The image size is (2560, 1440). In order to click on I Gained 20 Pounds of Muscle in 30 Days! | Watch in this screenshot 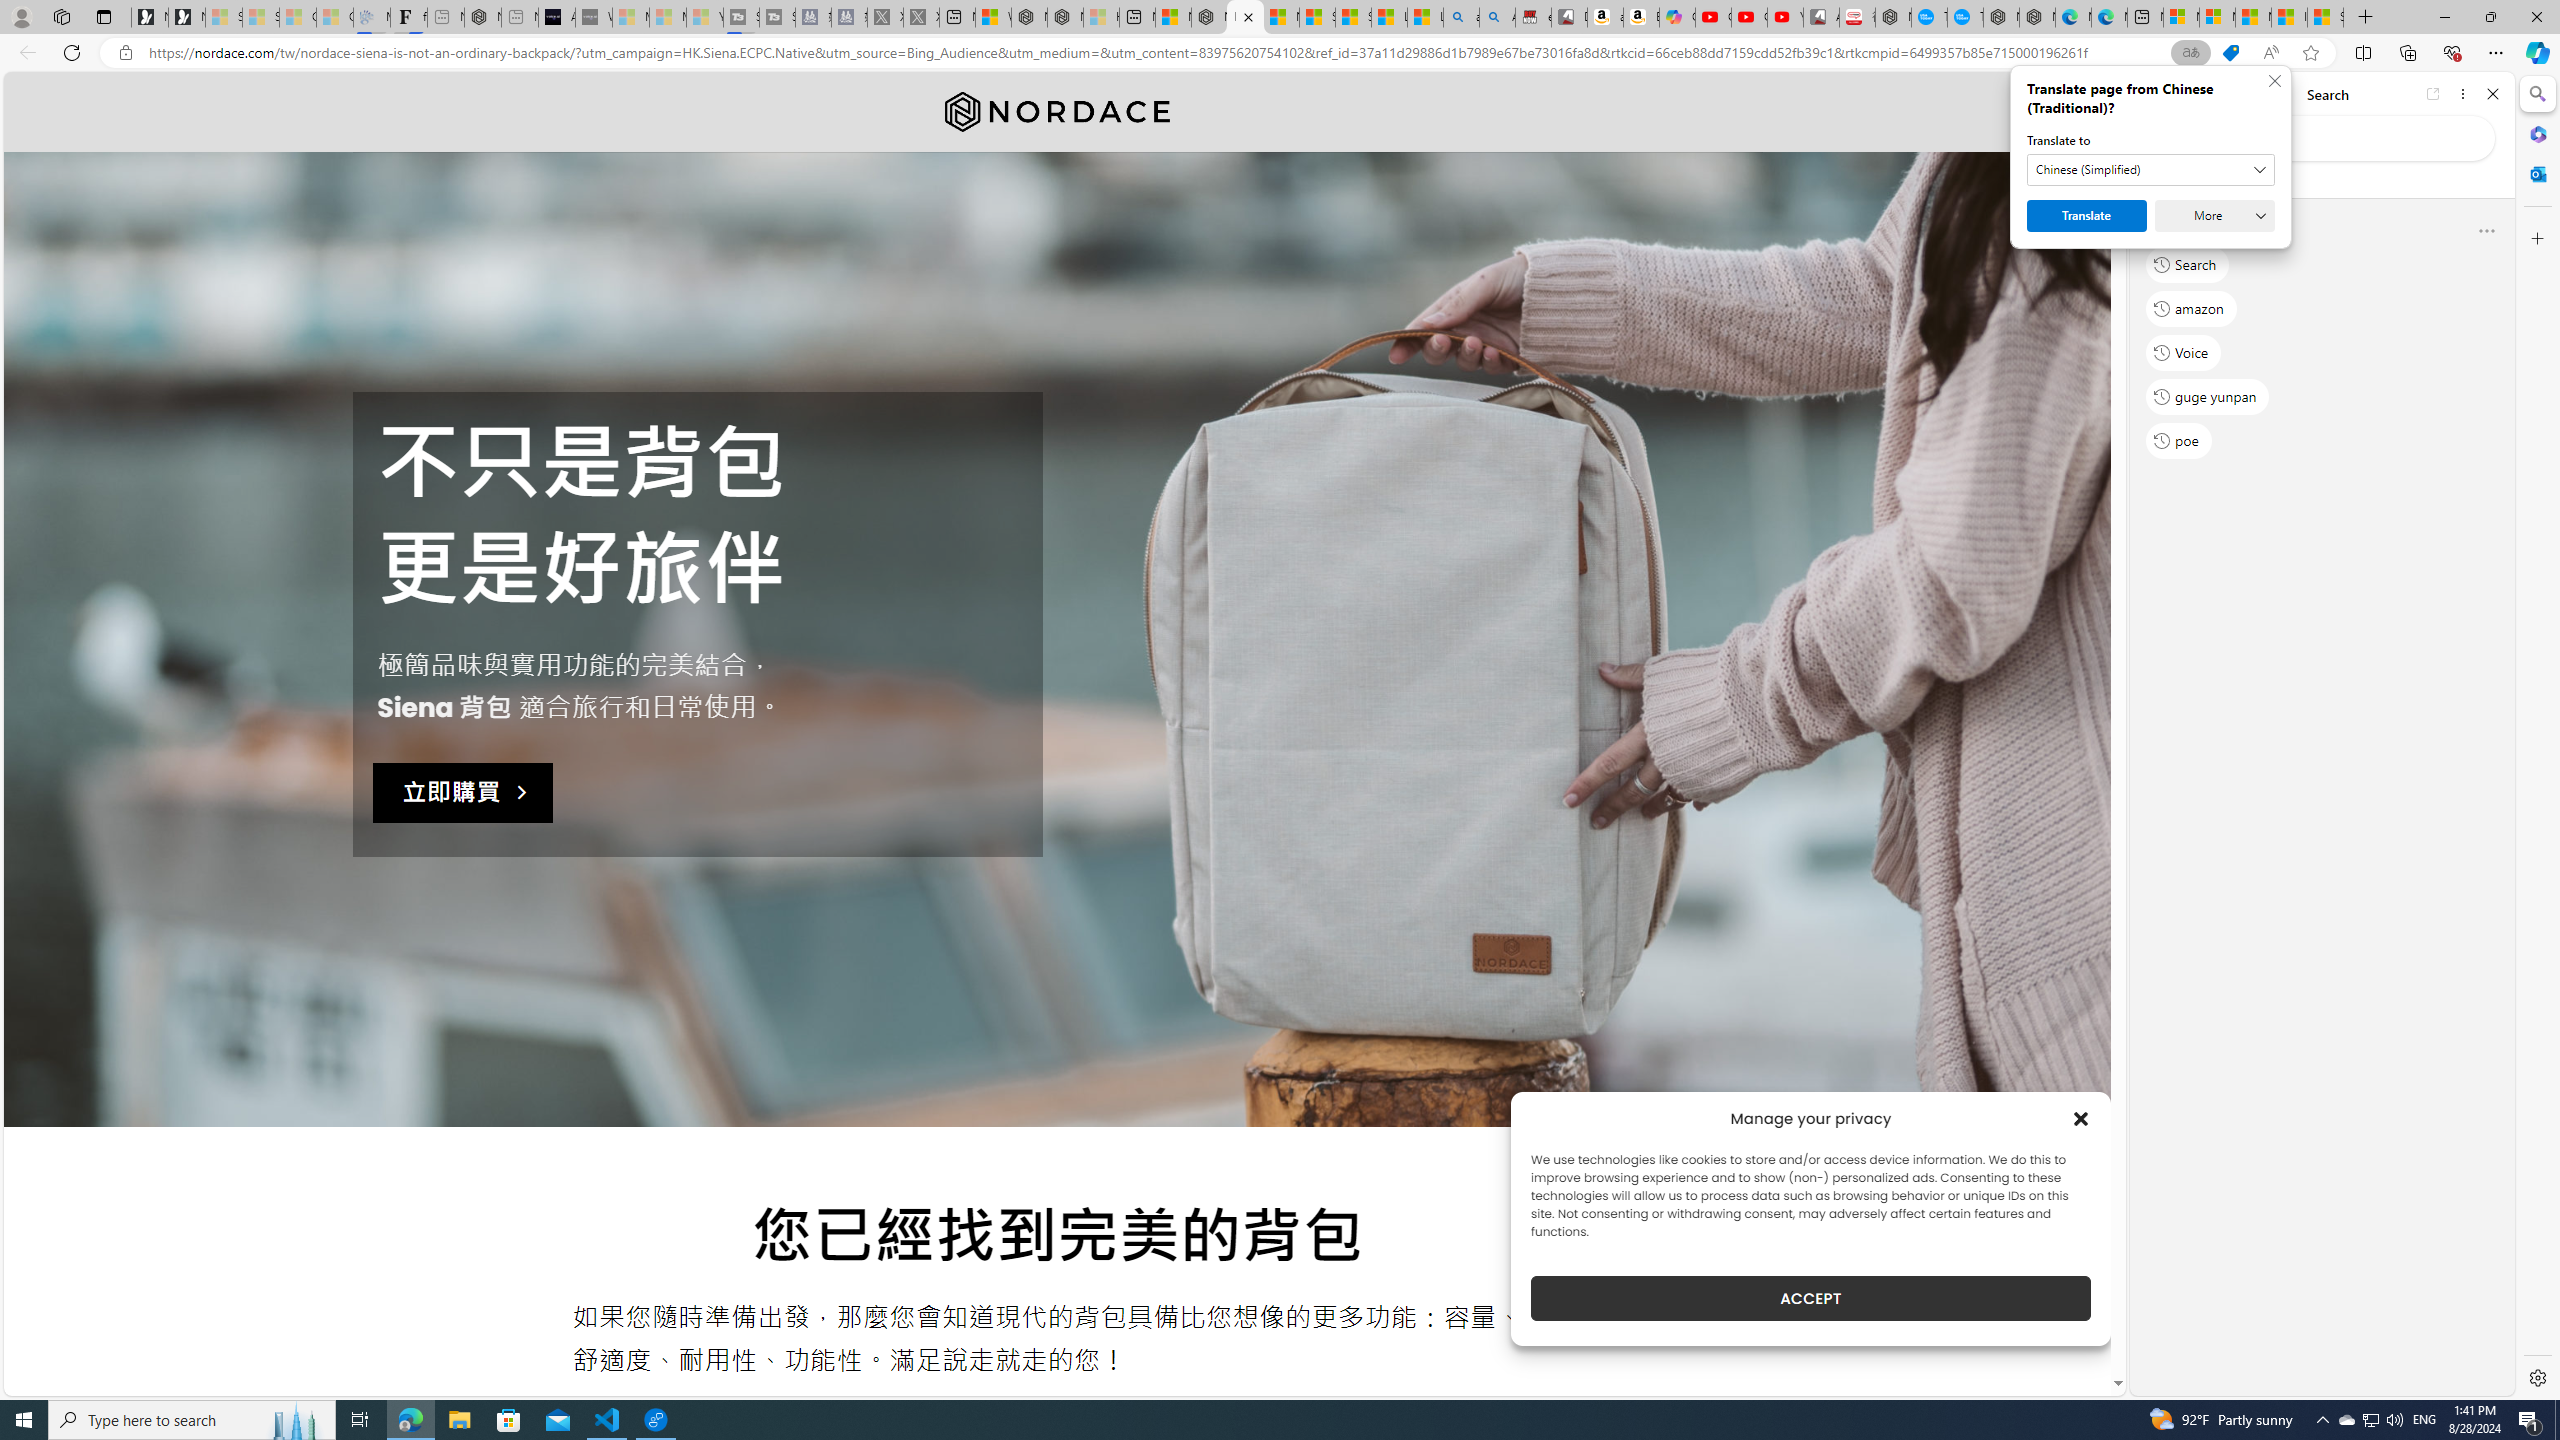, I will do `click(2290, 17)`.